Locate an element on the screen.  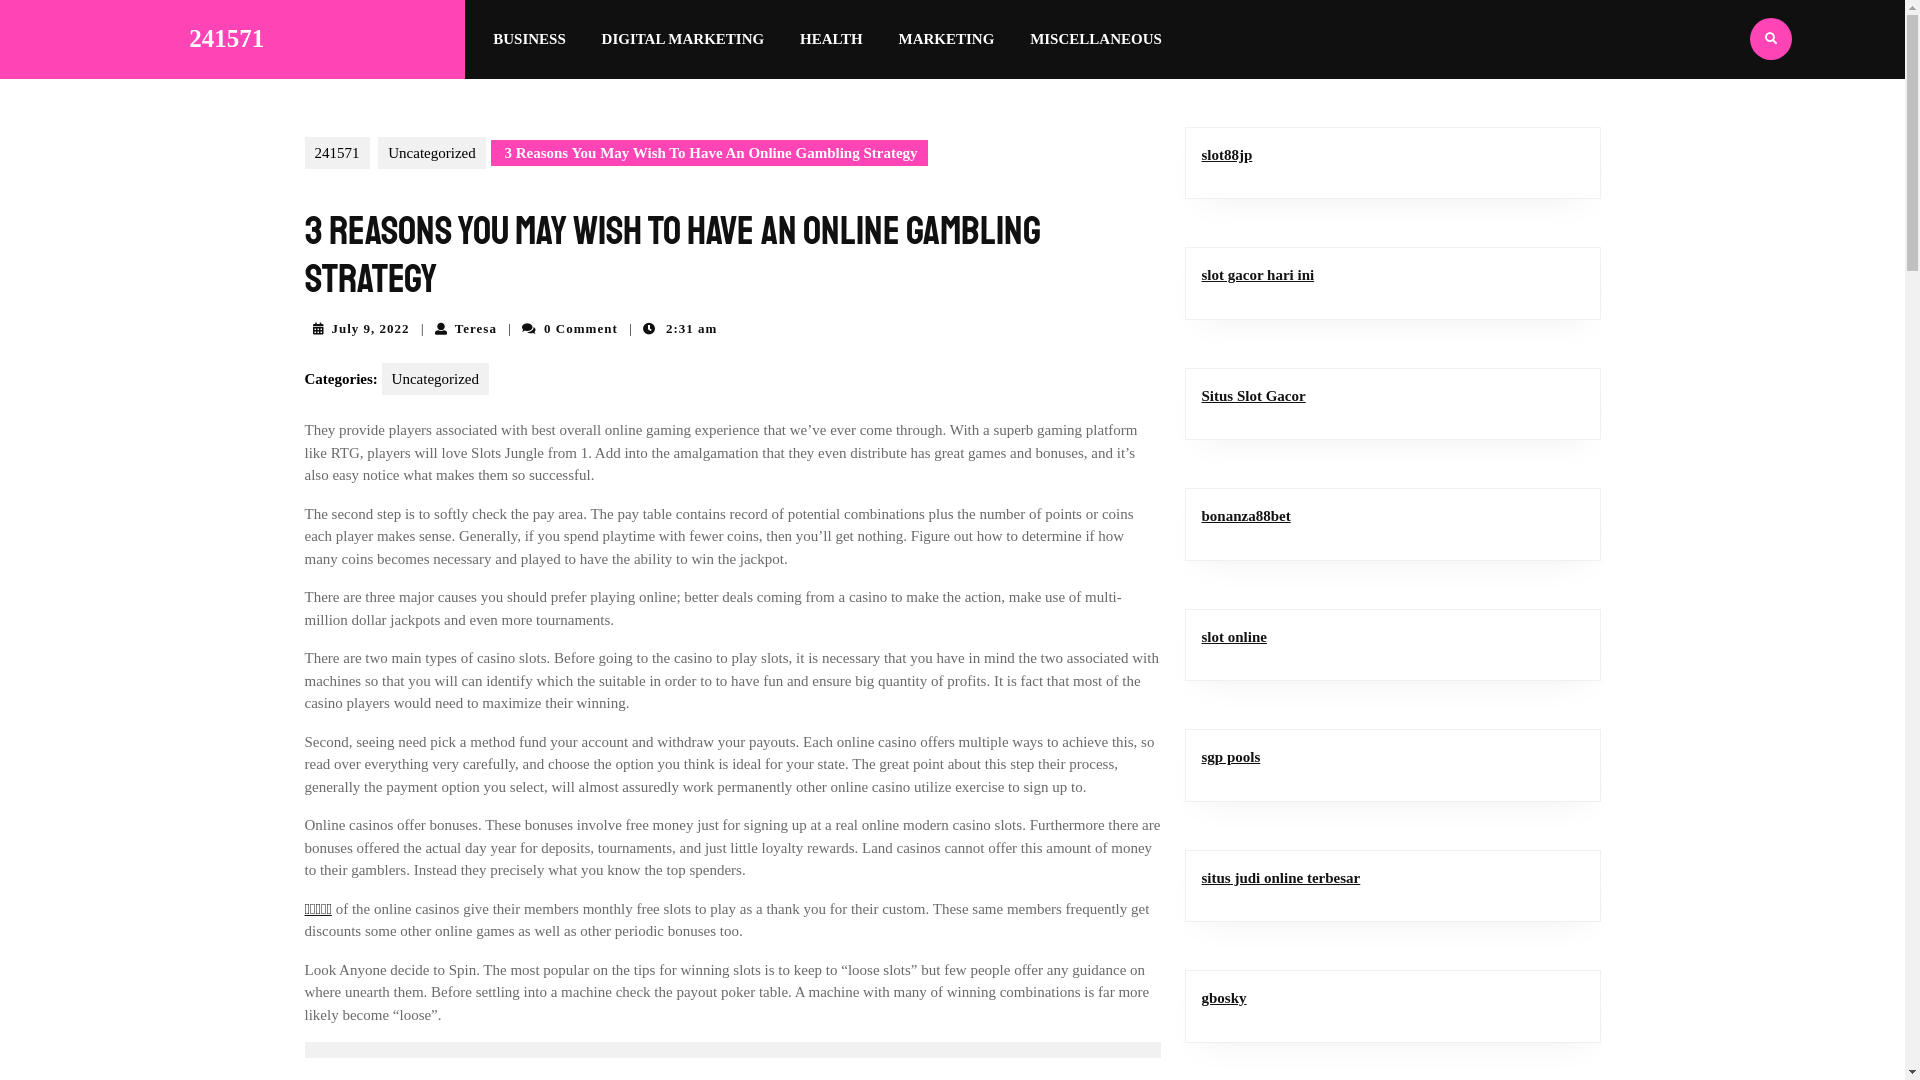
241571 is located at coordinates (226, 38).